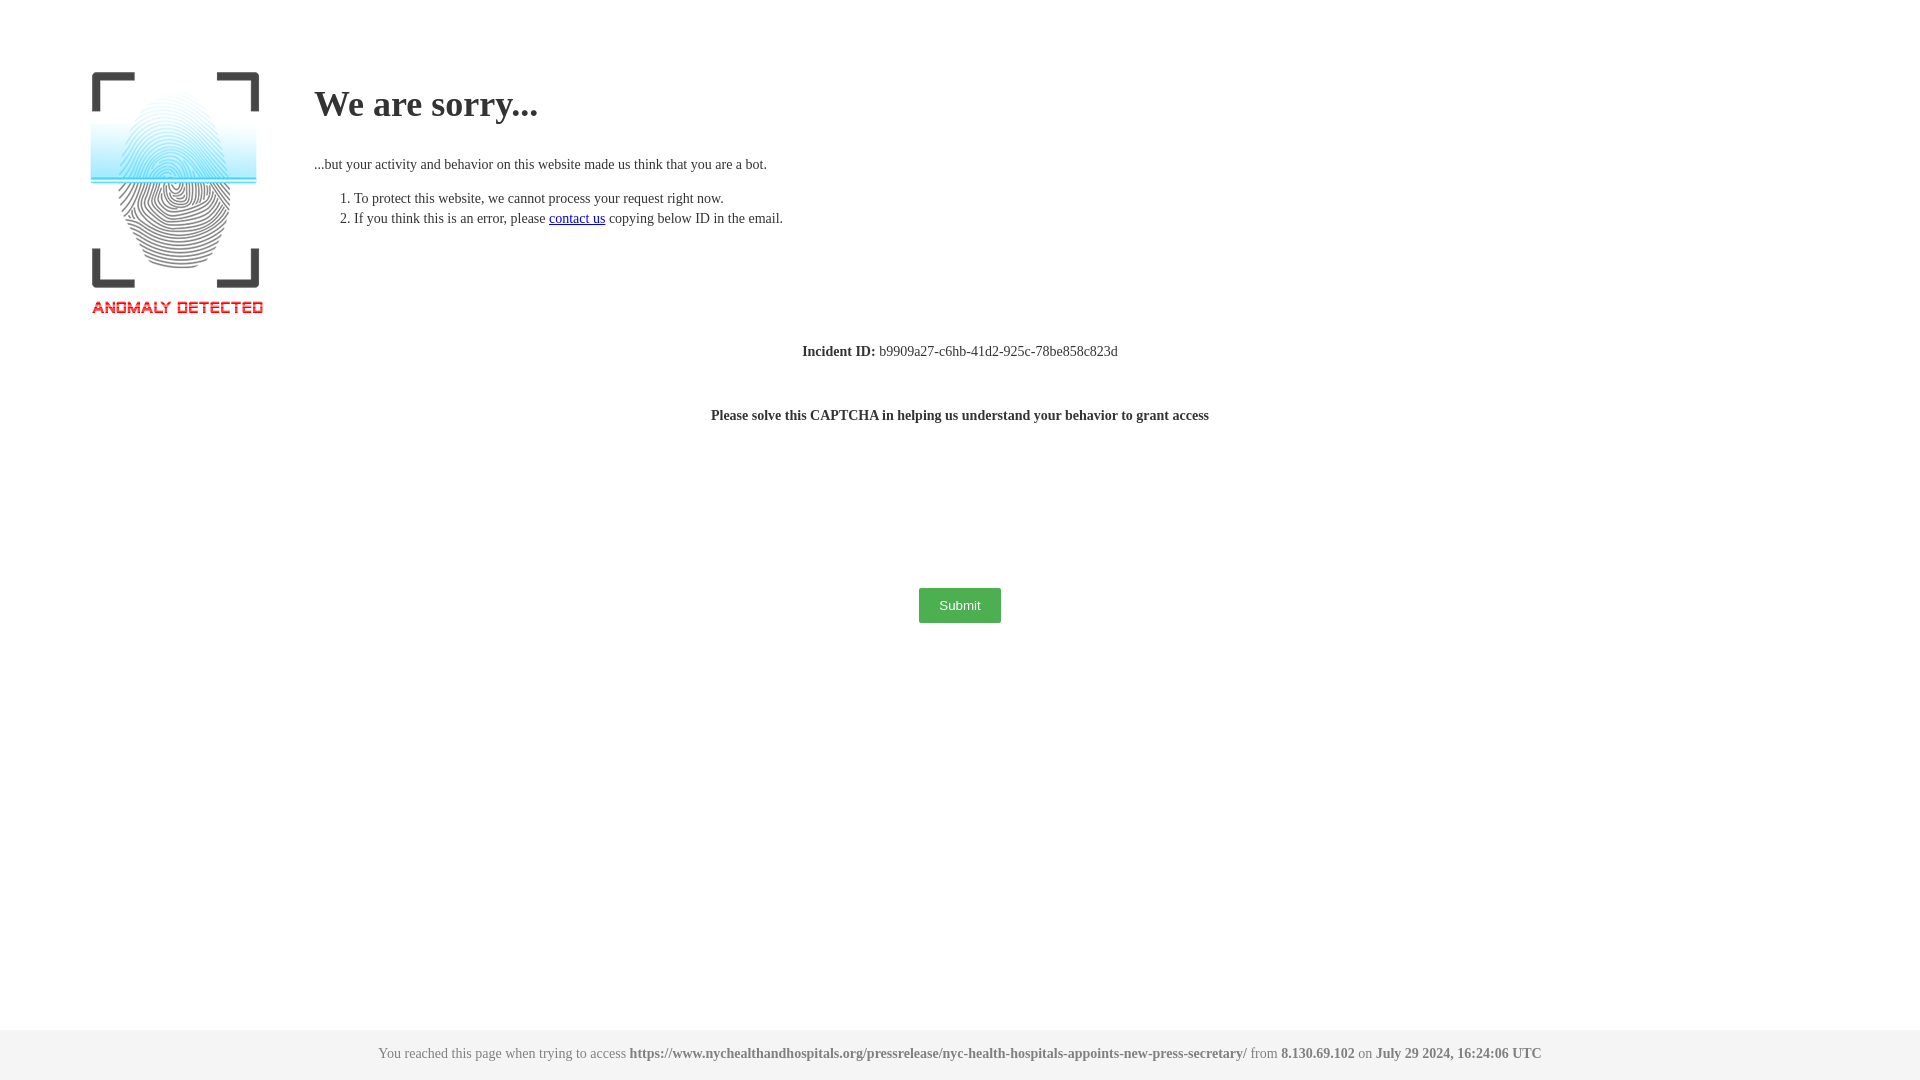  Describe the element at coordinates (576, 218) in the screenshot. I see `contact us` at that location.